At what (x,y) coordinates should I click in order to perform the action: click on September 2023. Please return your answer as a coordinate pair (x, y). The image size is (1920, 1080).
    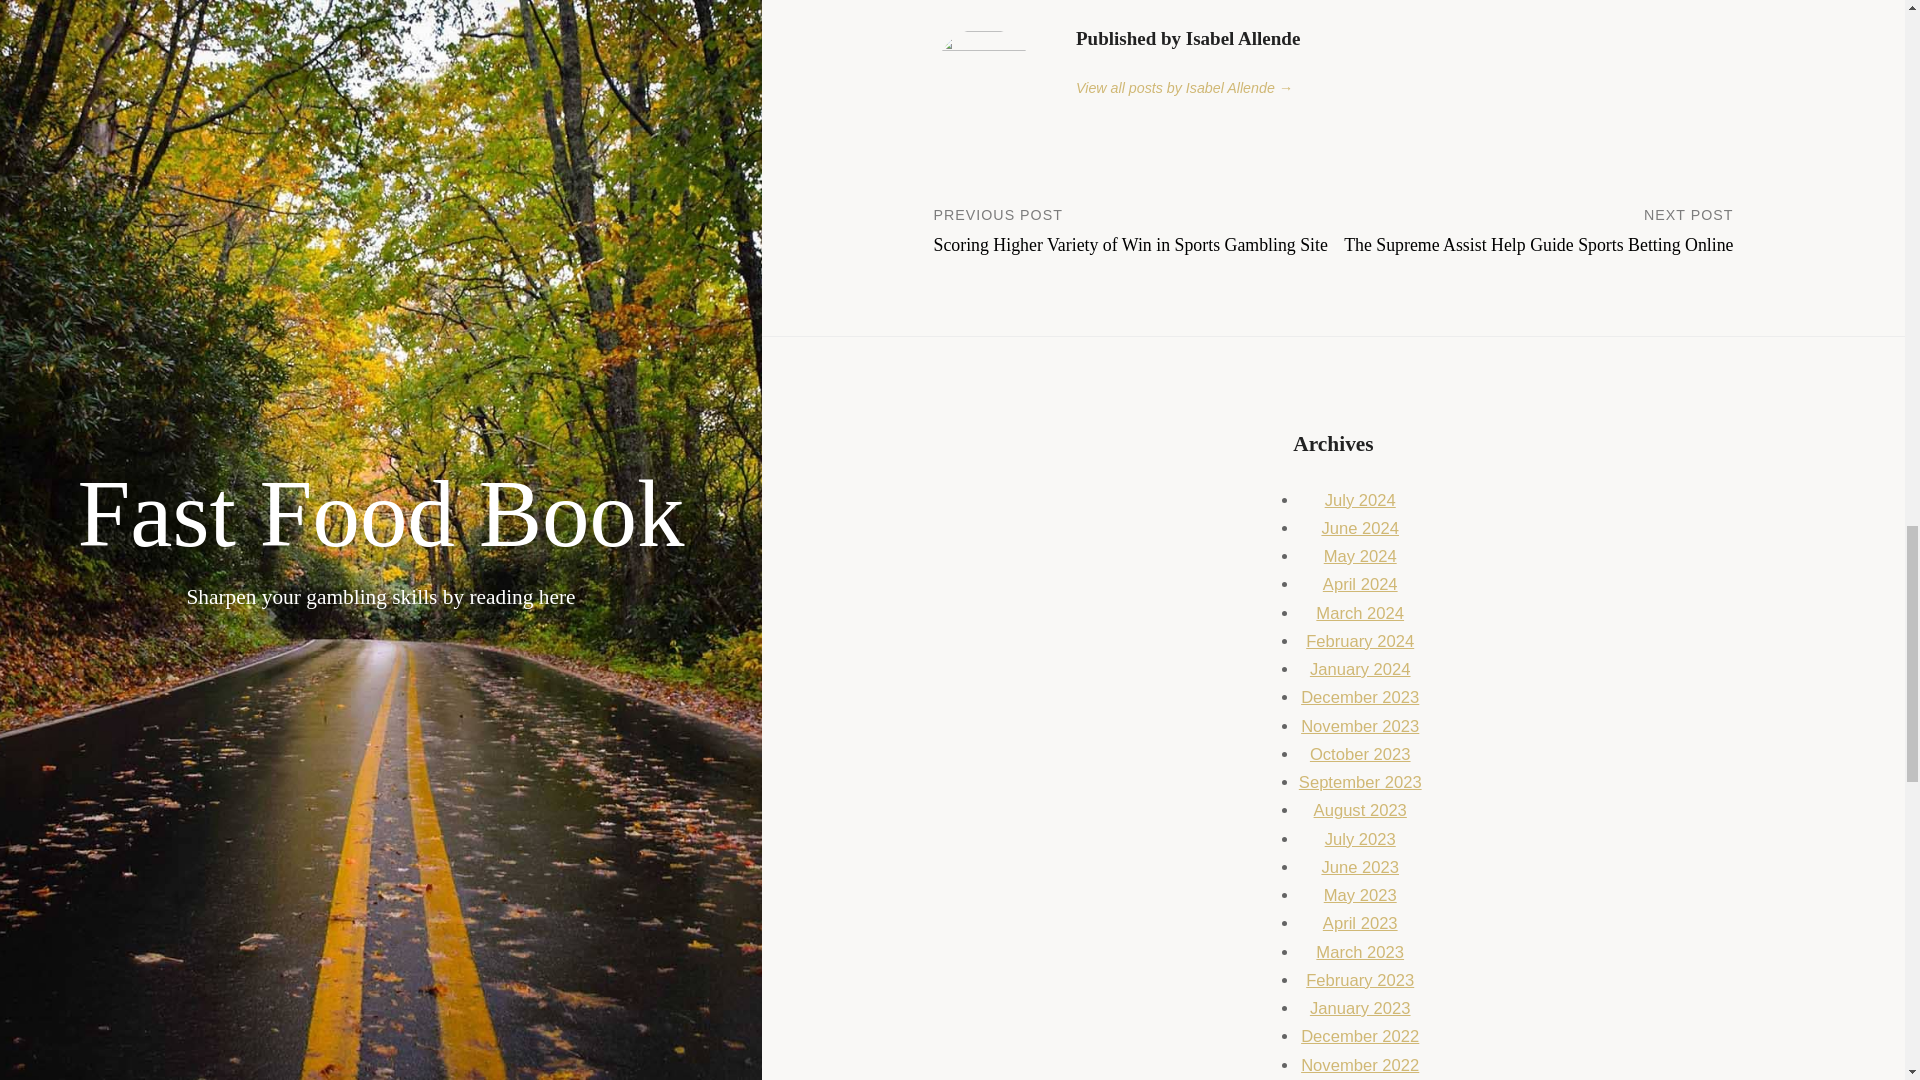
    Looking at the image, I should click on (1360, 782).